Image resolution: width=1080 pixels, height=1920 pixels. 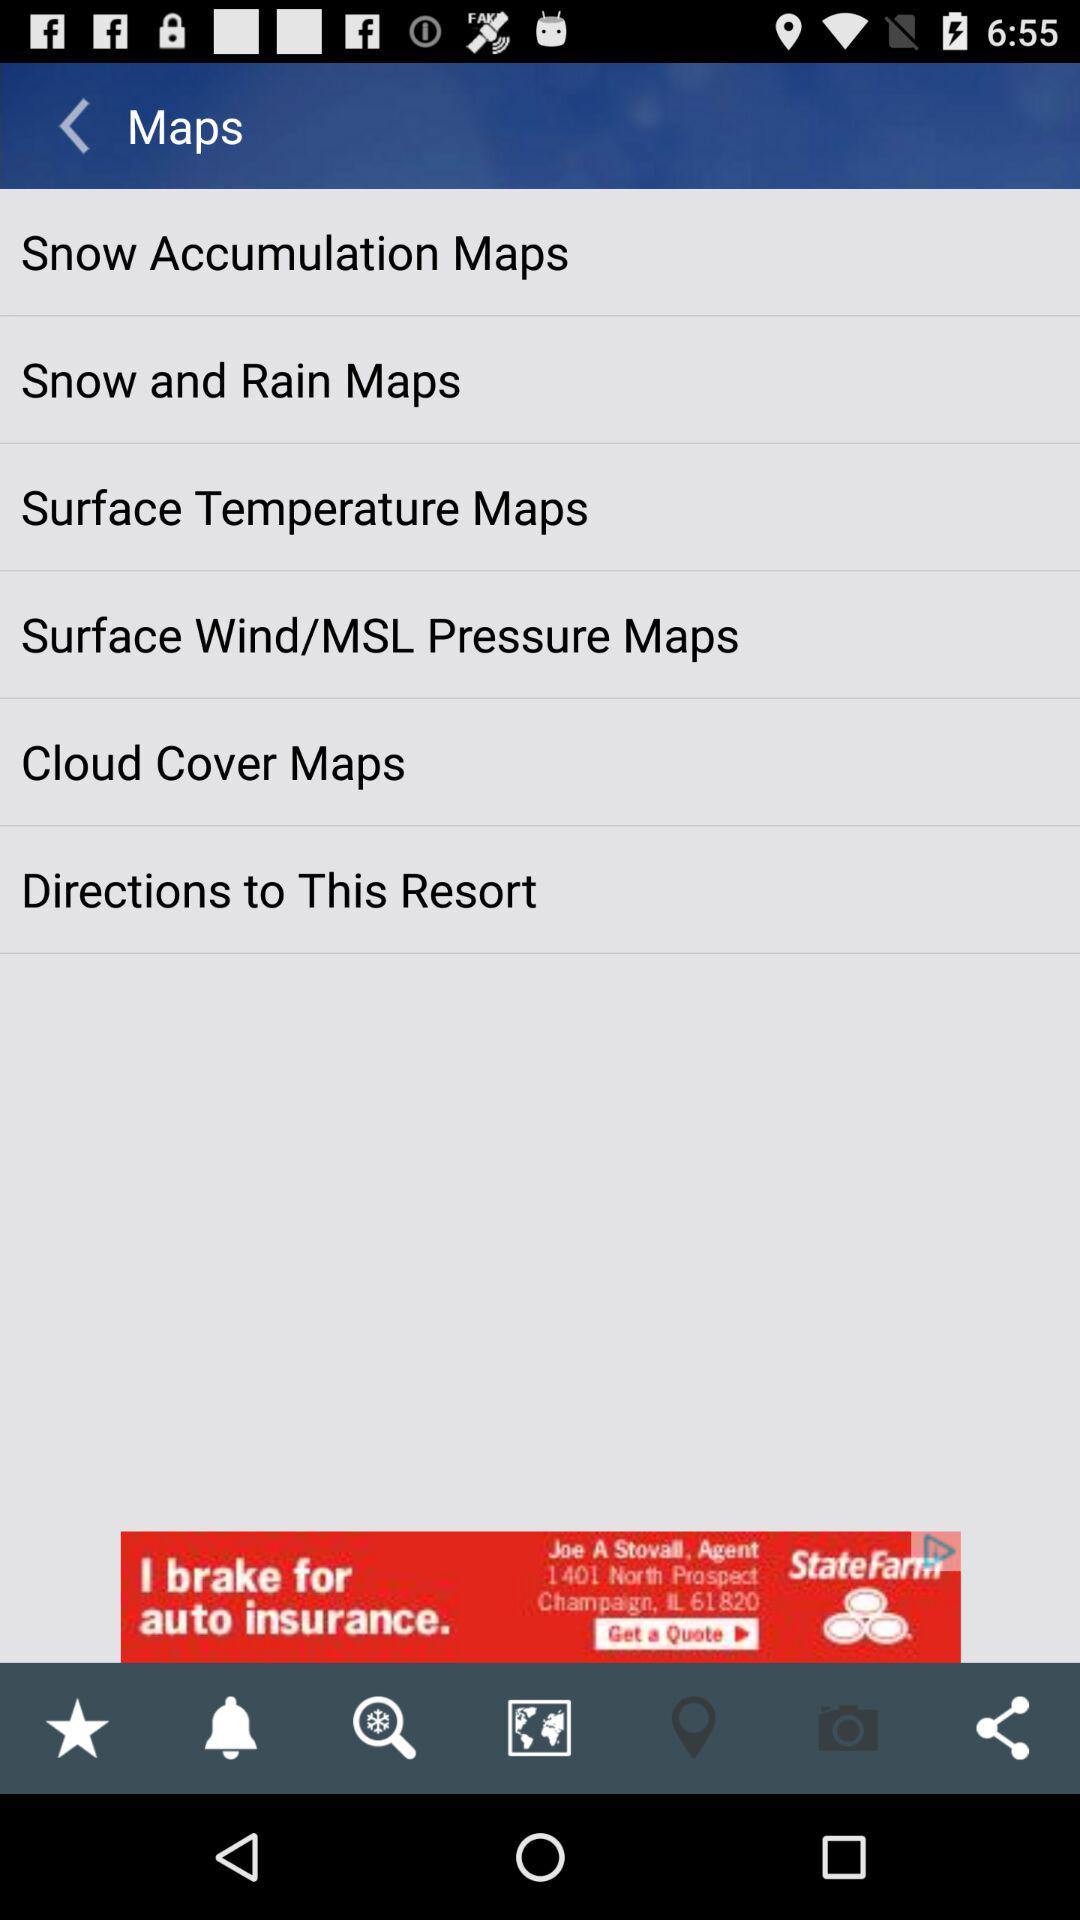 What do you see at coordinates (230, 1728) in the screenshot?
I see `show notifications` at bounding box center [230, 1728].